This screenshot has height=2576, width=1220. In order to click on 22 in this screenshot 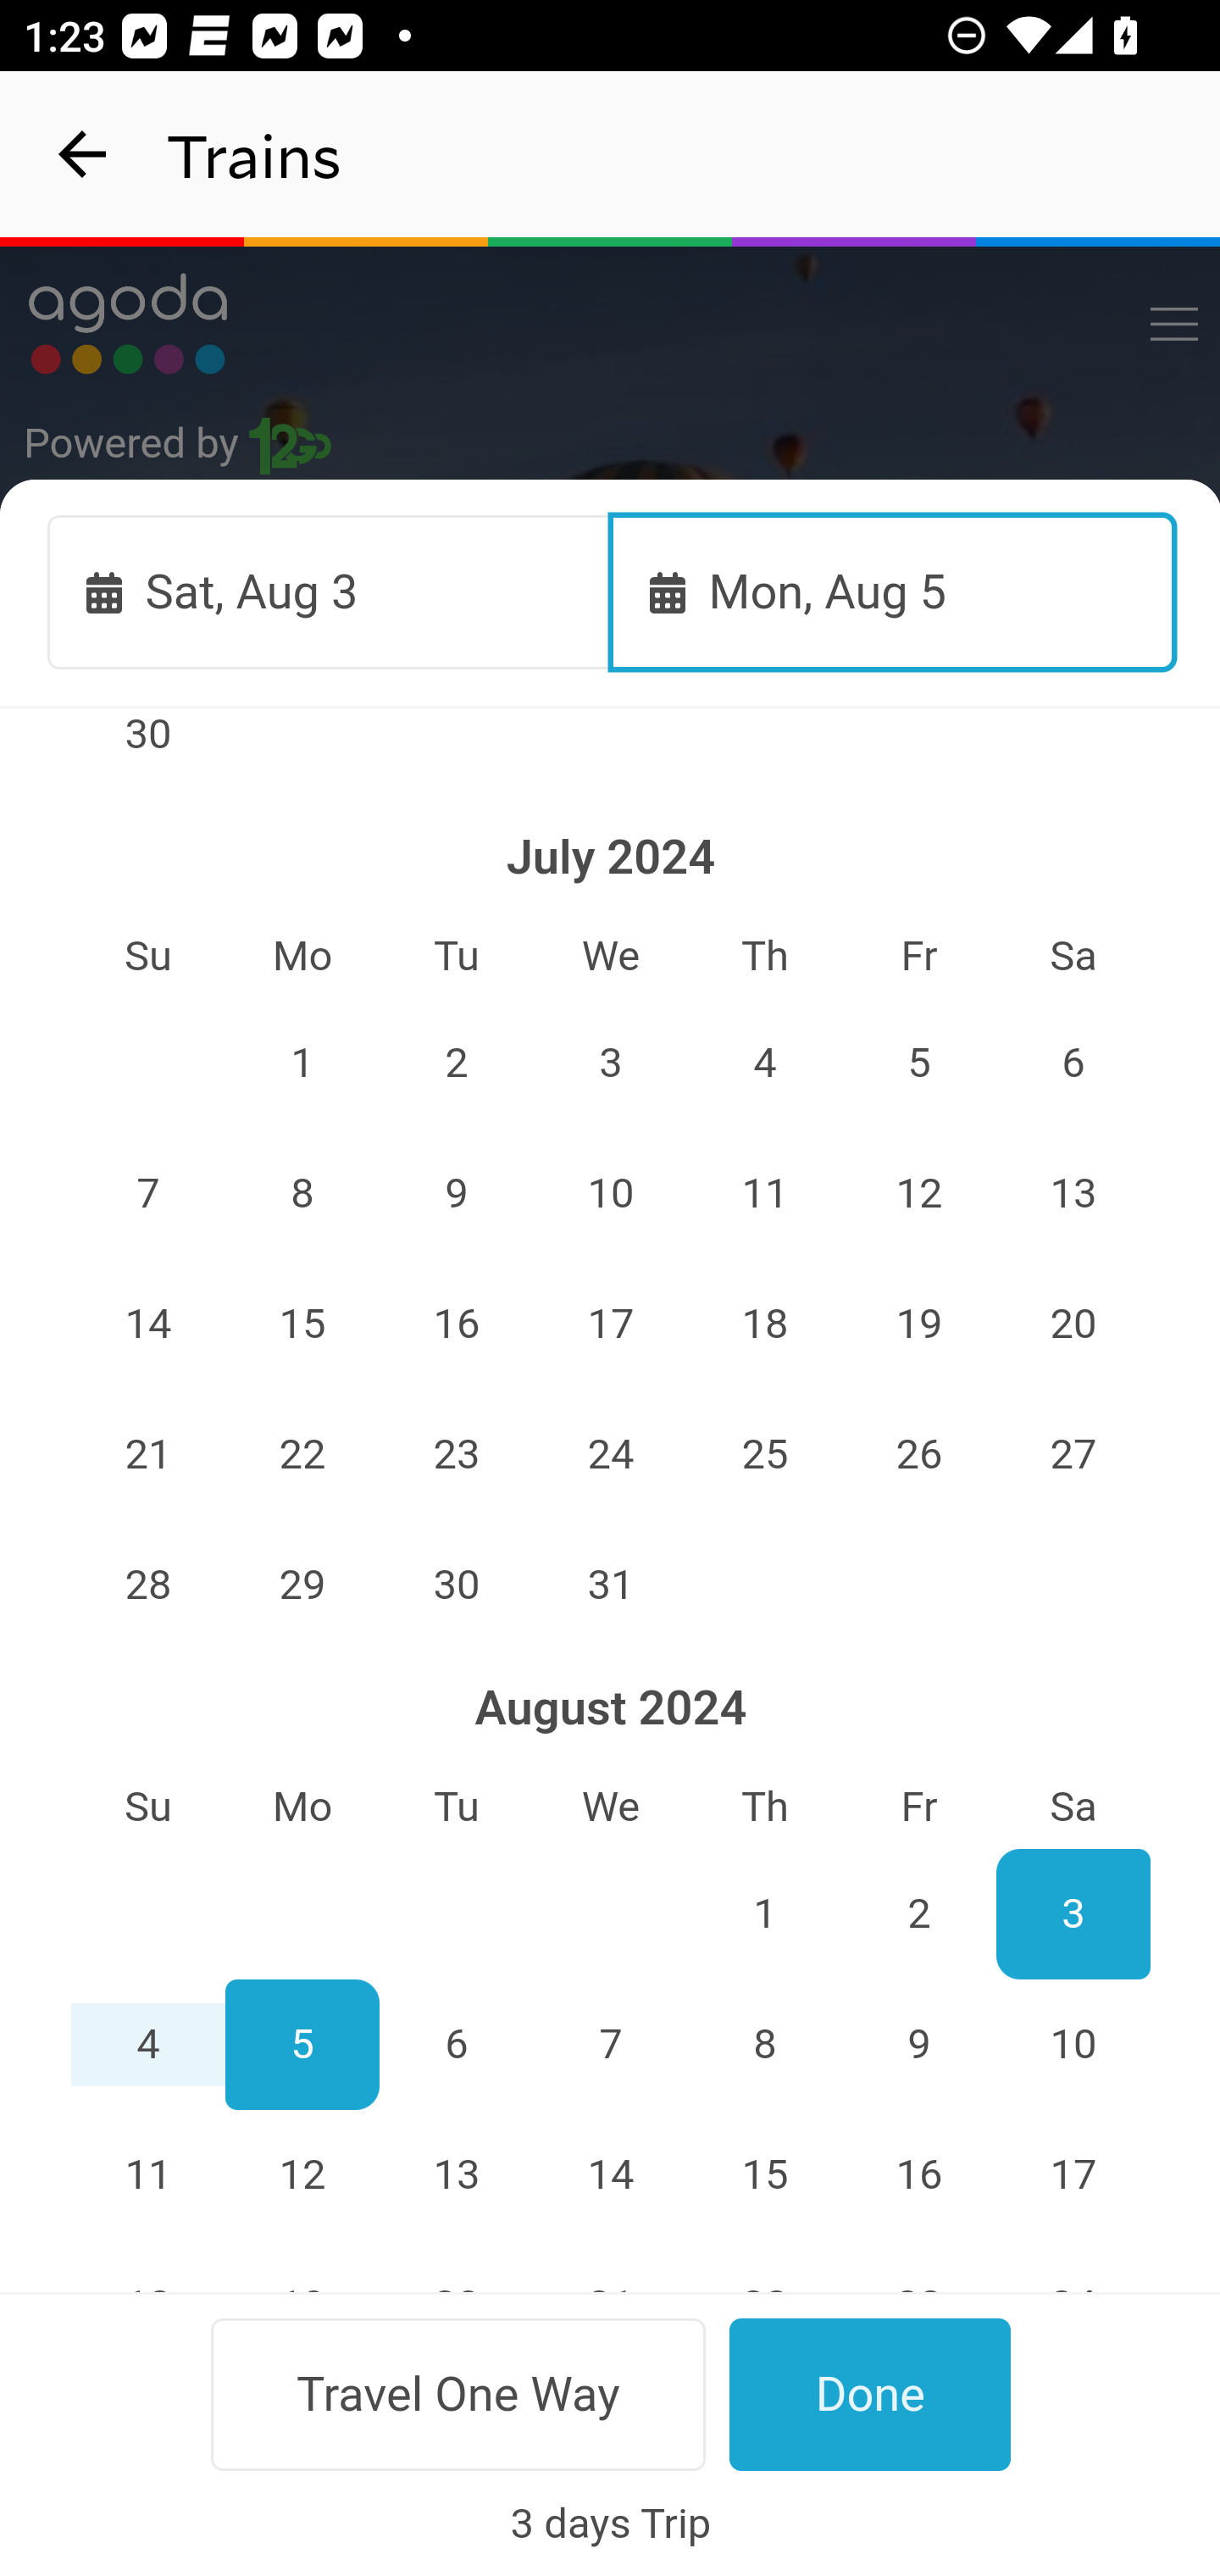, I will do `click(302, 1455)`.